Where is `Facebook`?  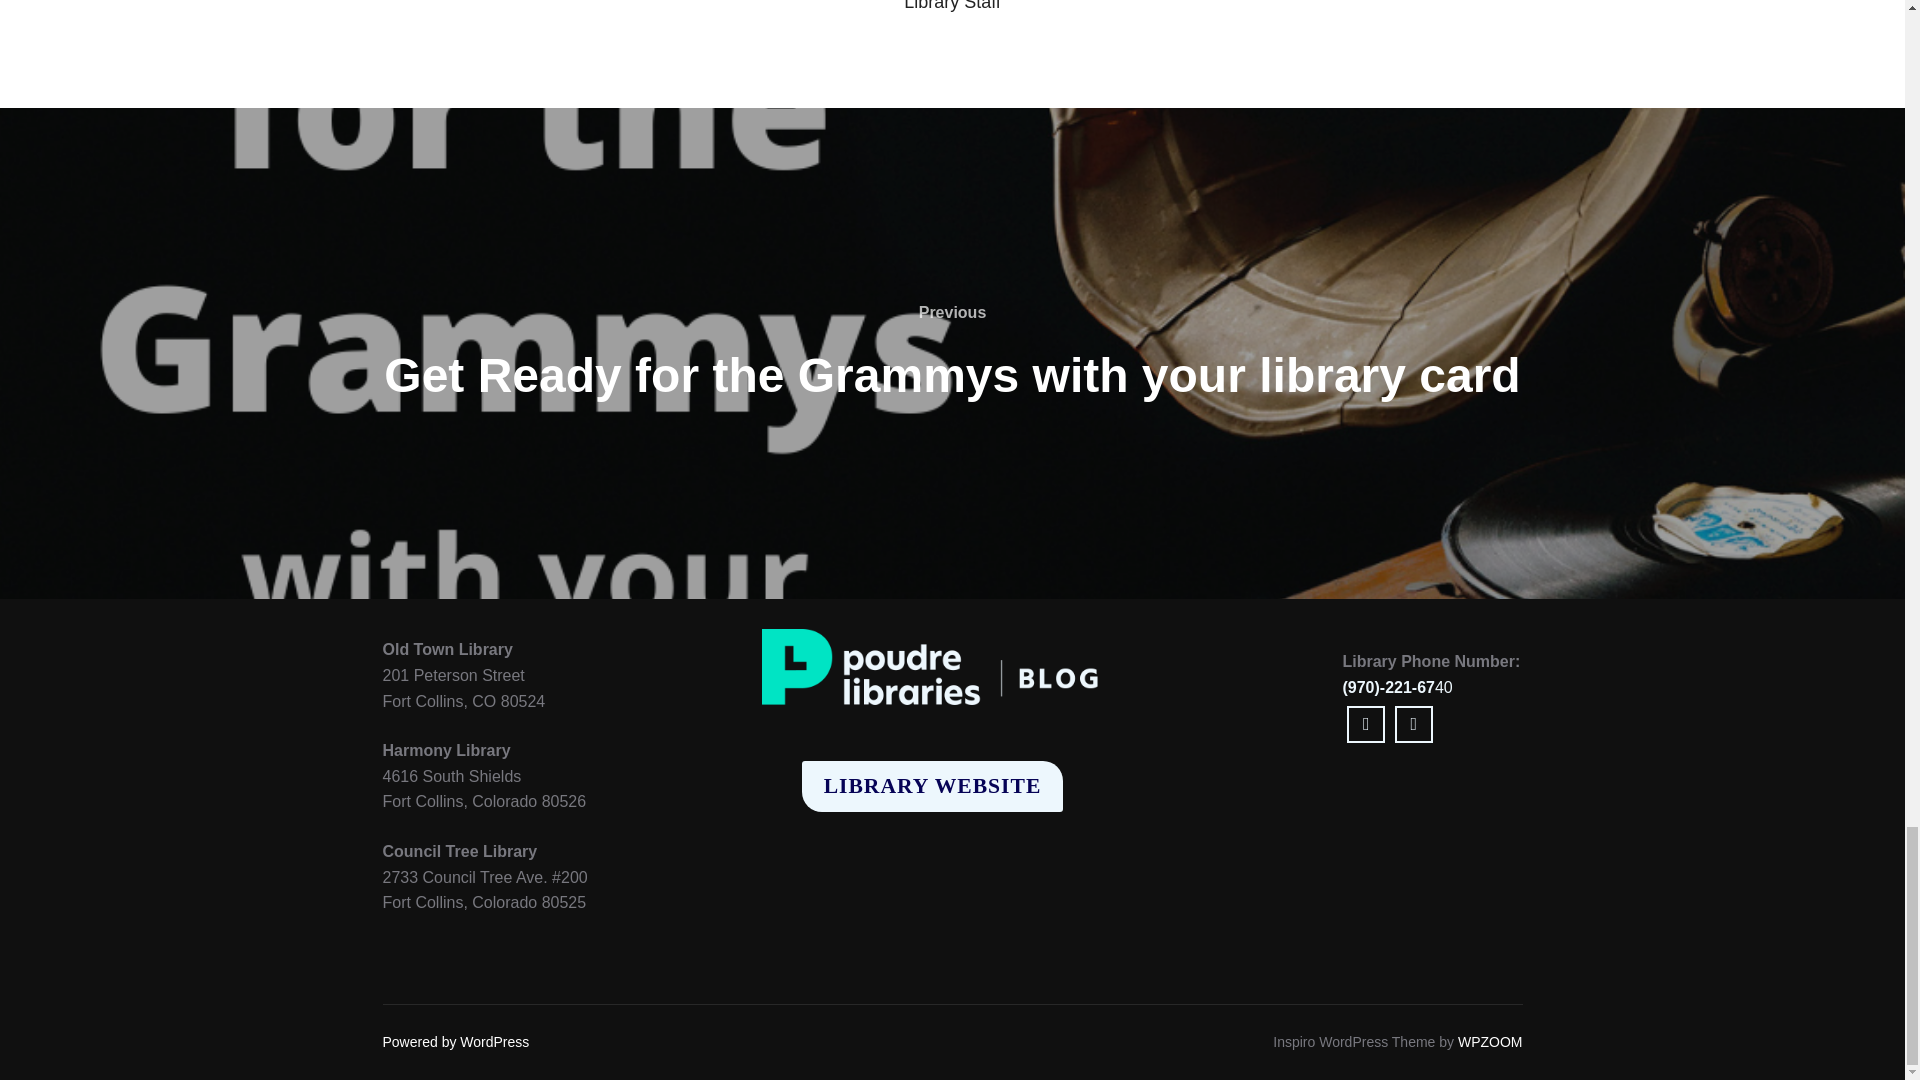
Facebook is located at coordinates (1366, 724).